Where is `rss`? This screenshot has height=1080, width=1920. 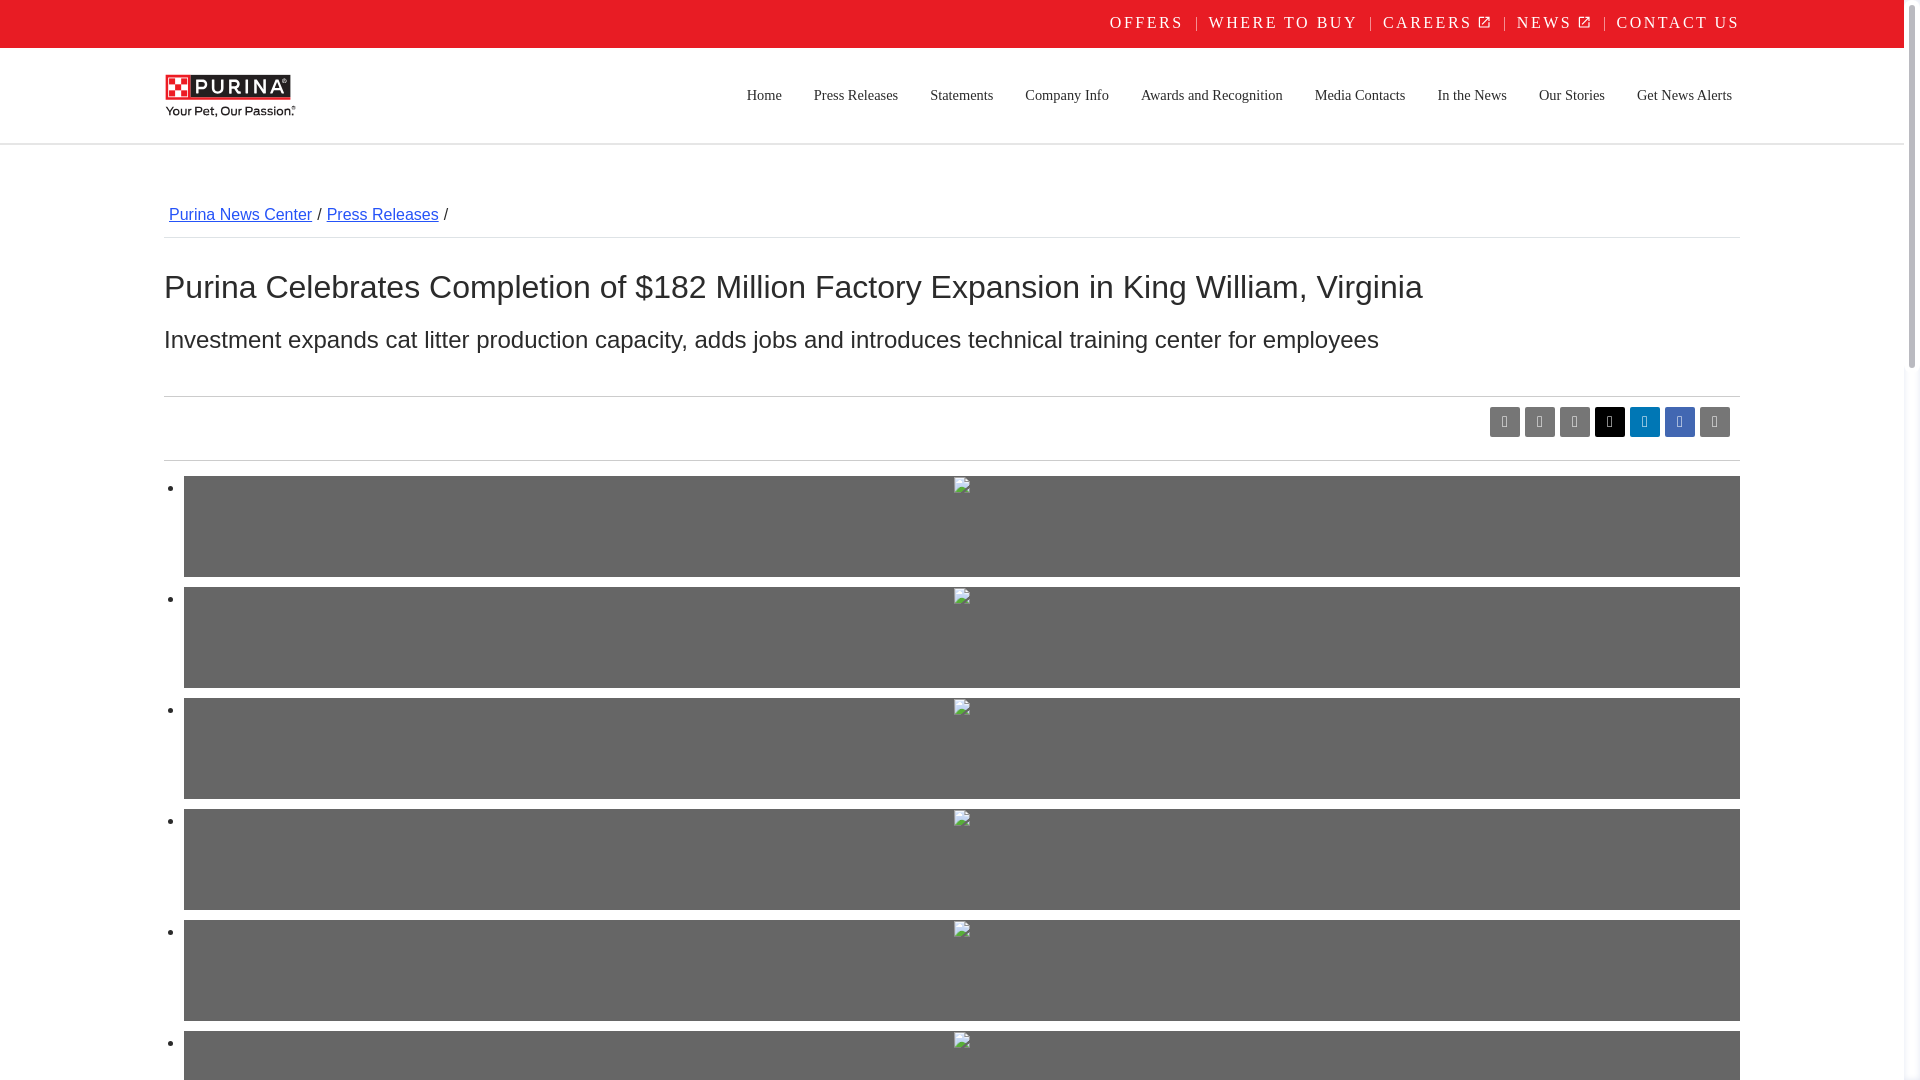 rss is located at coordinates (1540, 422).